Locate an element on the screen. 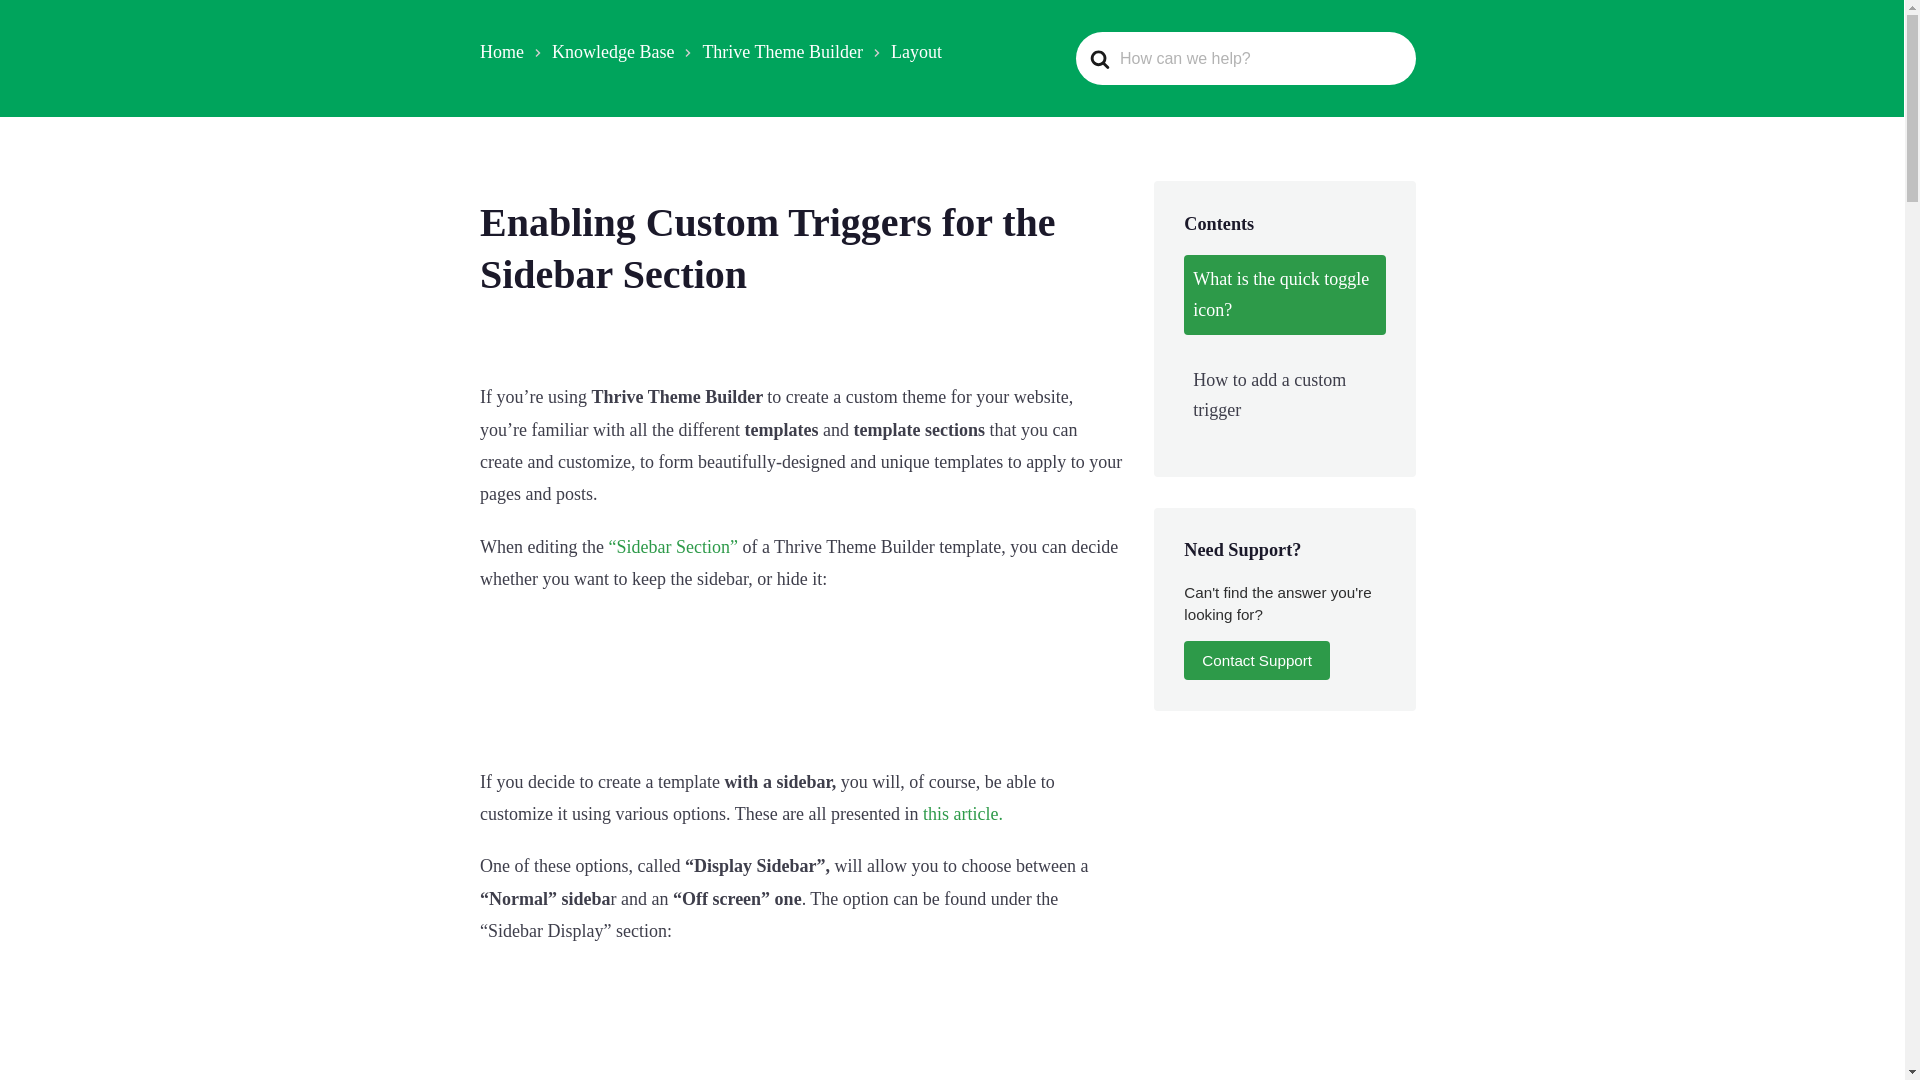 Image resolution: width=1920 pixels, height=1080 pixels. Knowledge Base is located at coordinates (612, 52).